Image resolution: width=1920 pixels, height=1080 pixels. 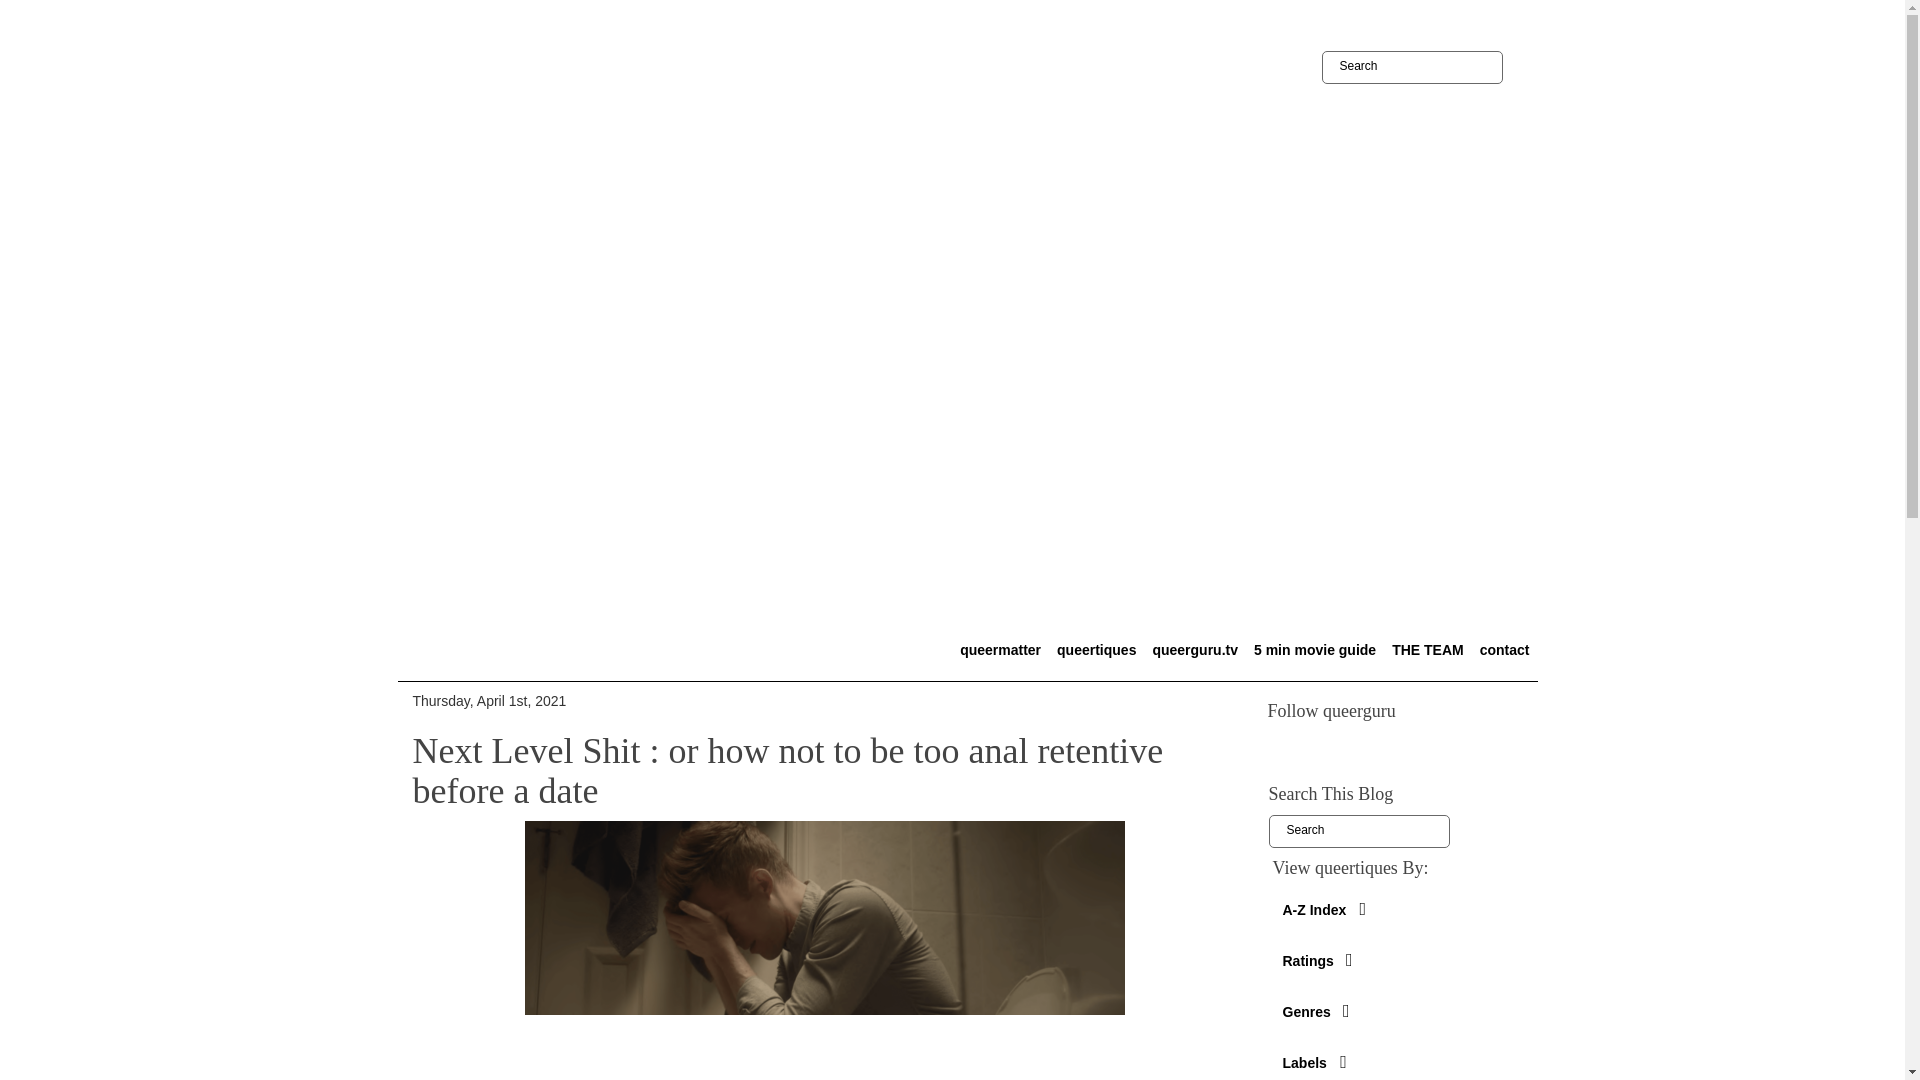 What do you see at coordinates (1428, 649) in the screenshot?
I see `THE TEAM` at bounding box center [1428, 649].